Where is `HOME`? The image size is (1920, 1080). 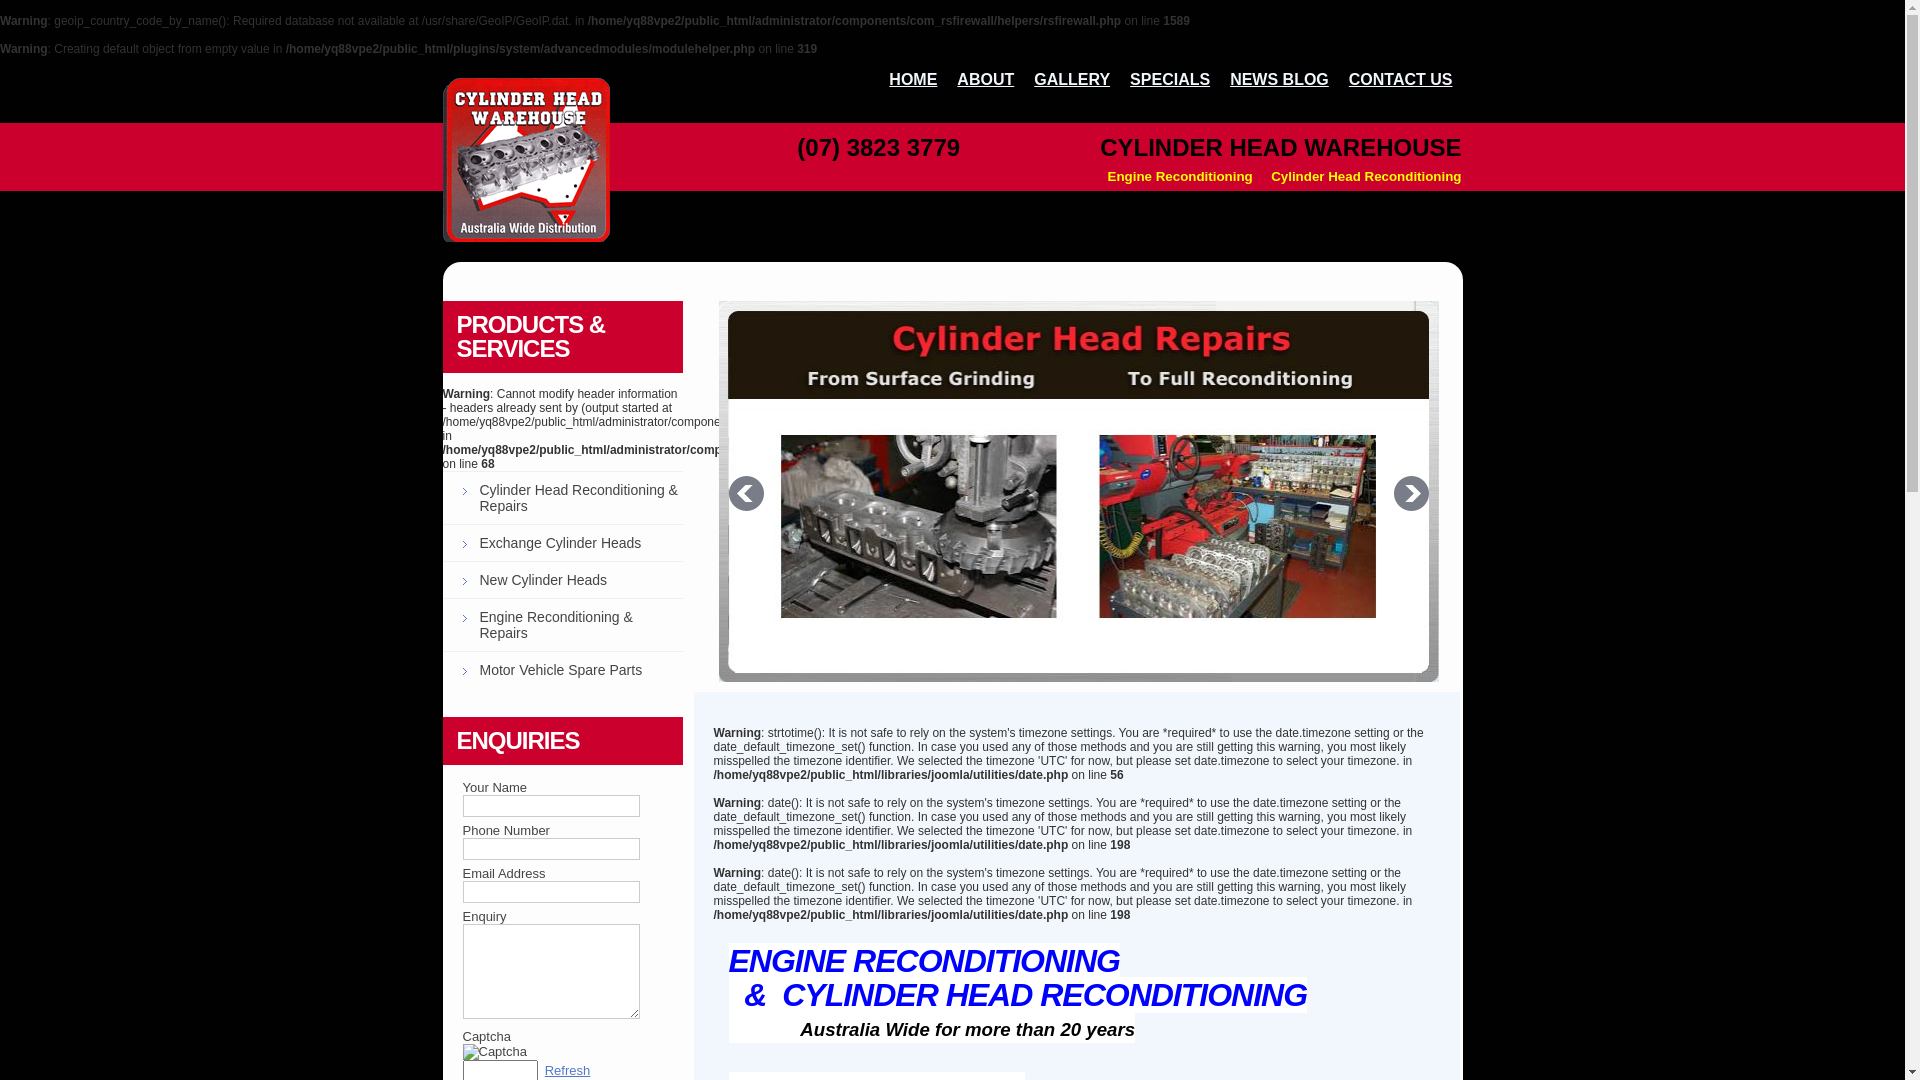
HOME is located at coordinates (913, 80).